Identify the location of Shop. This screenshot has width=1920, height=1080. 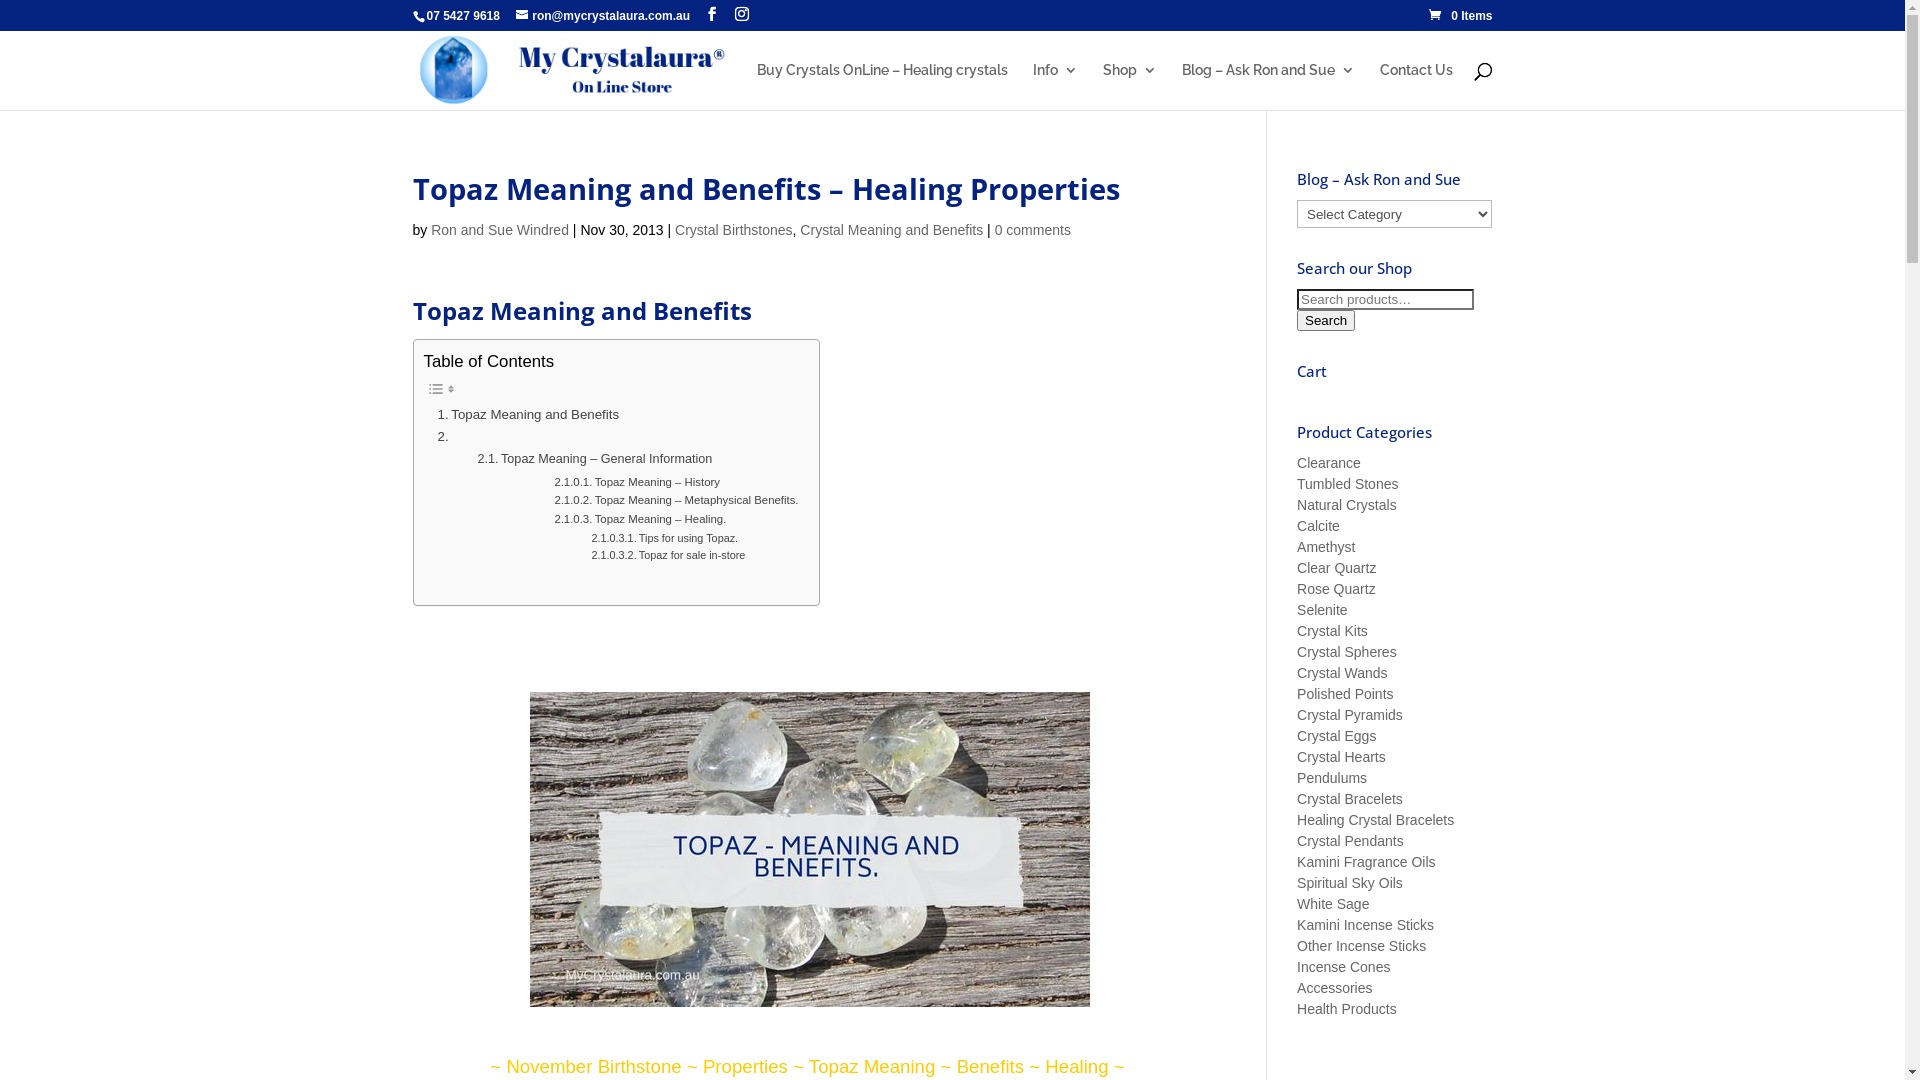
(1129, 86).